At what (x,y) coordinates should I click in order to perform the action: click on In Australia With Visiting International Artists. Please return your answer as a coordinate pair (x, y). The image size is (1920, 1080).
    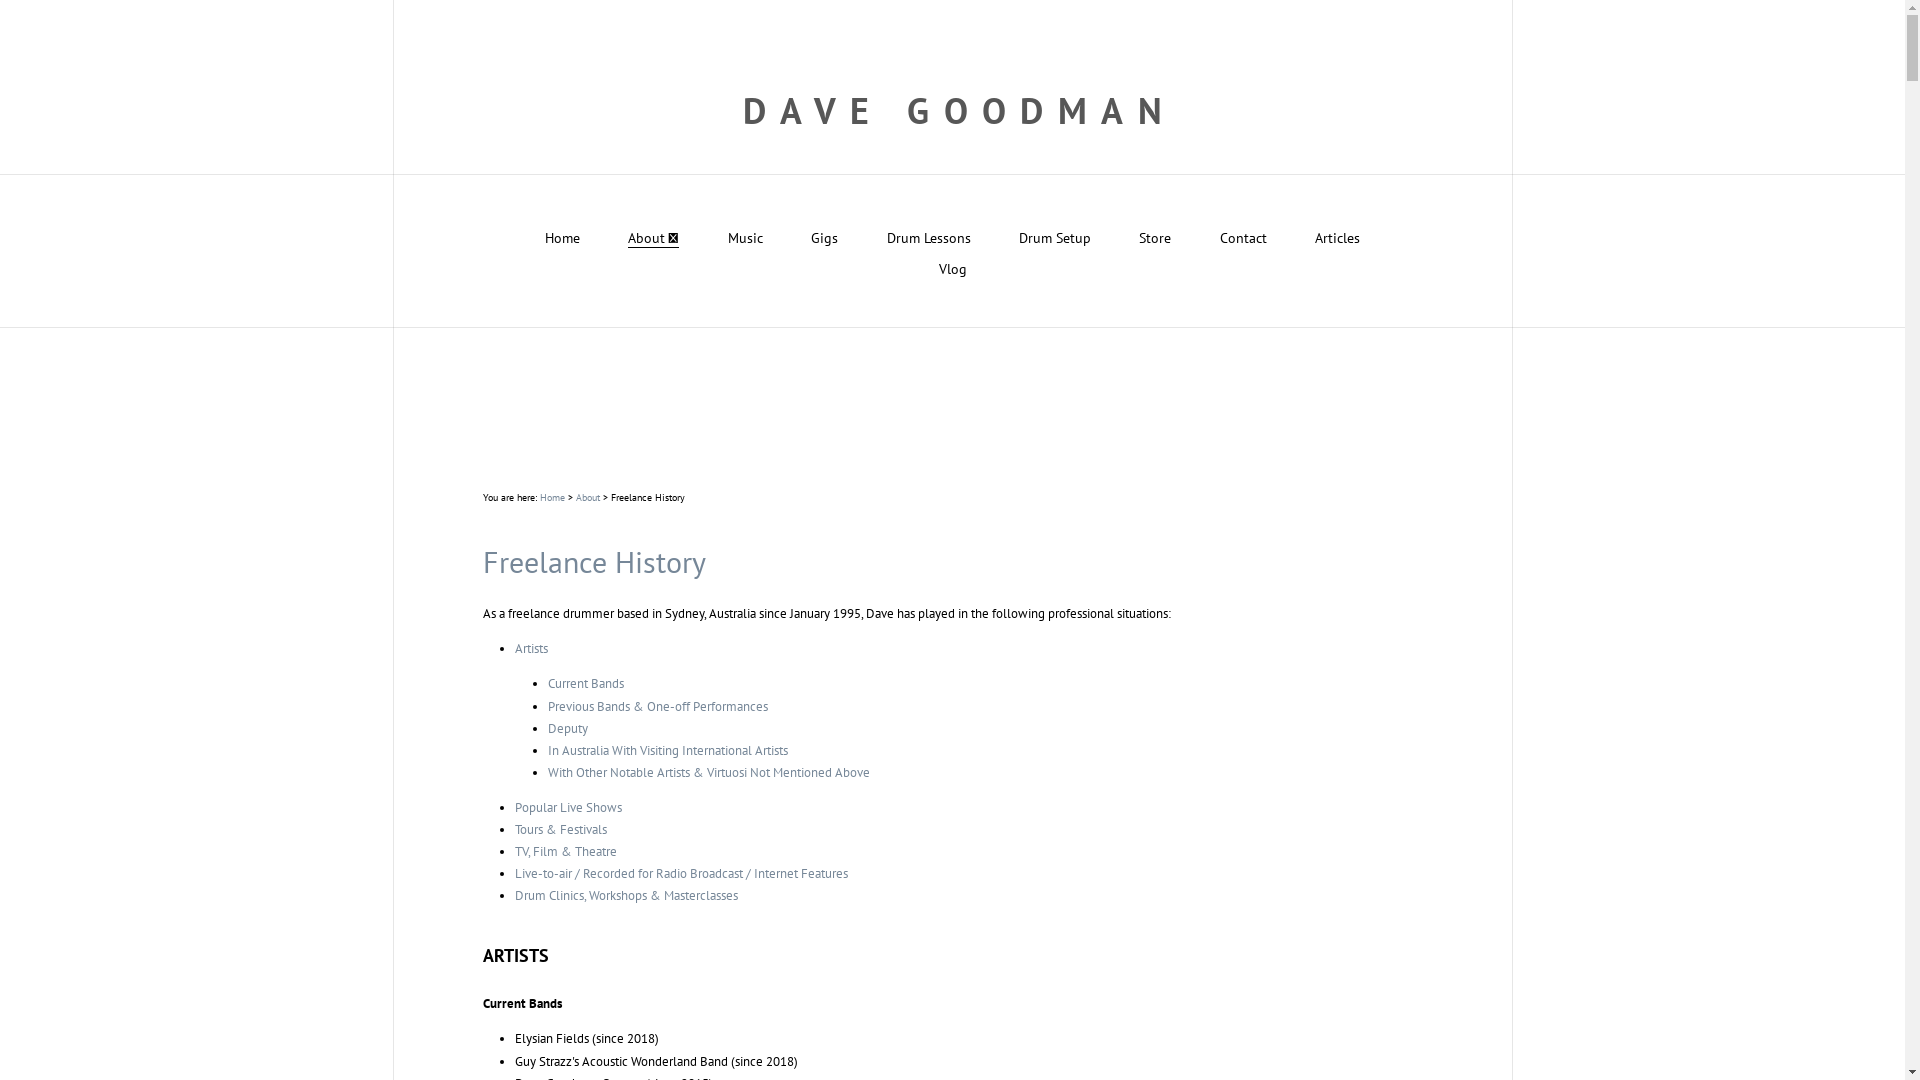
    Looking at the image, I should click on (668, 750).